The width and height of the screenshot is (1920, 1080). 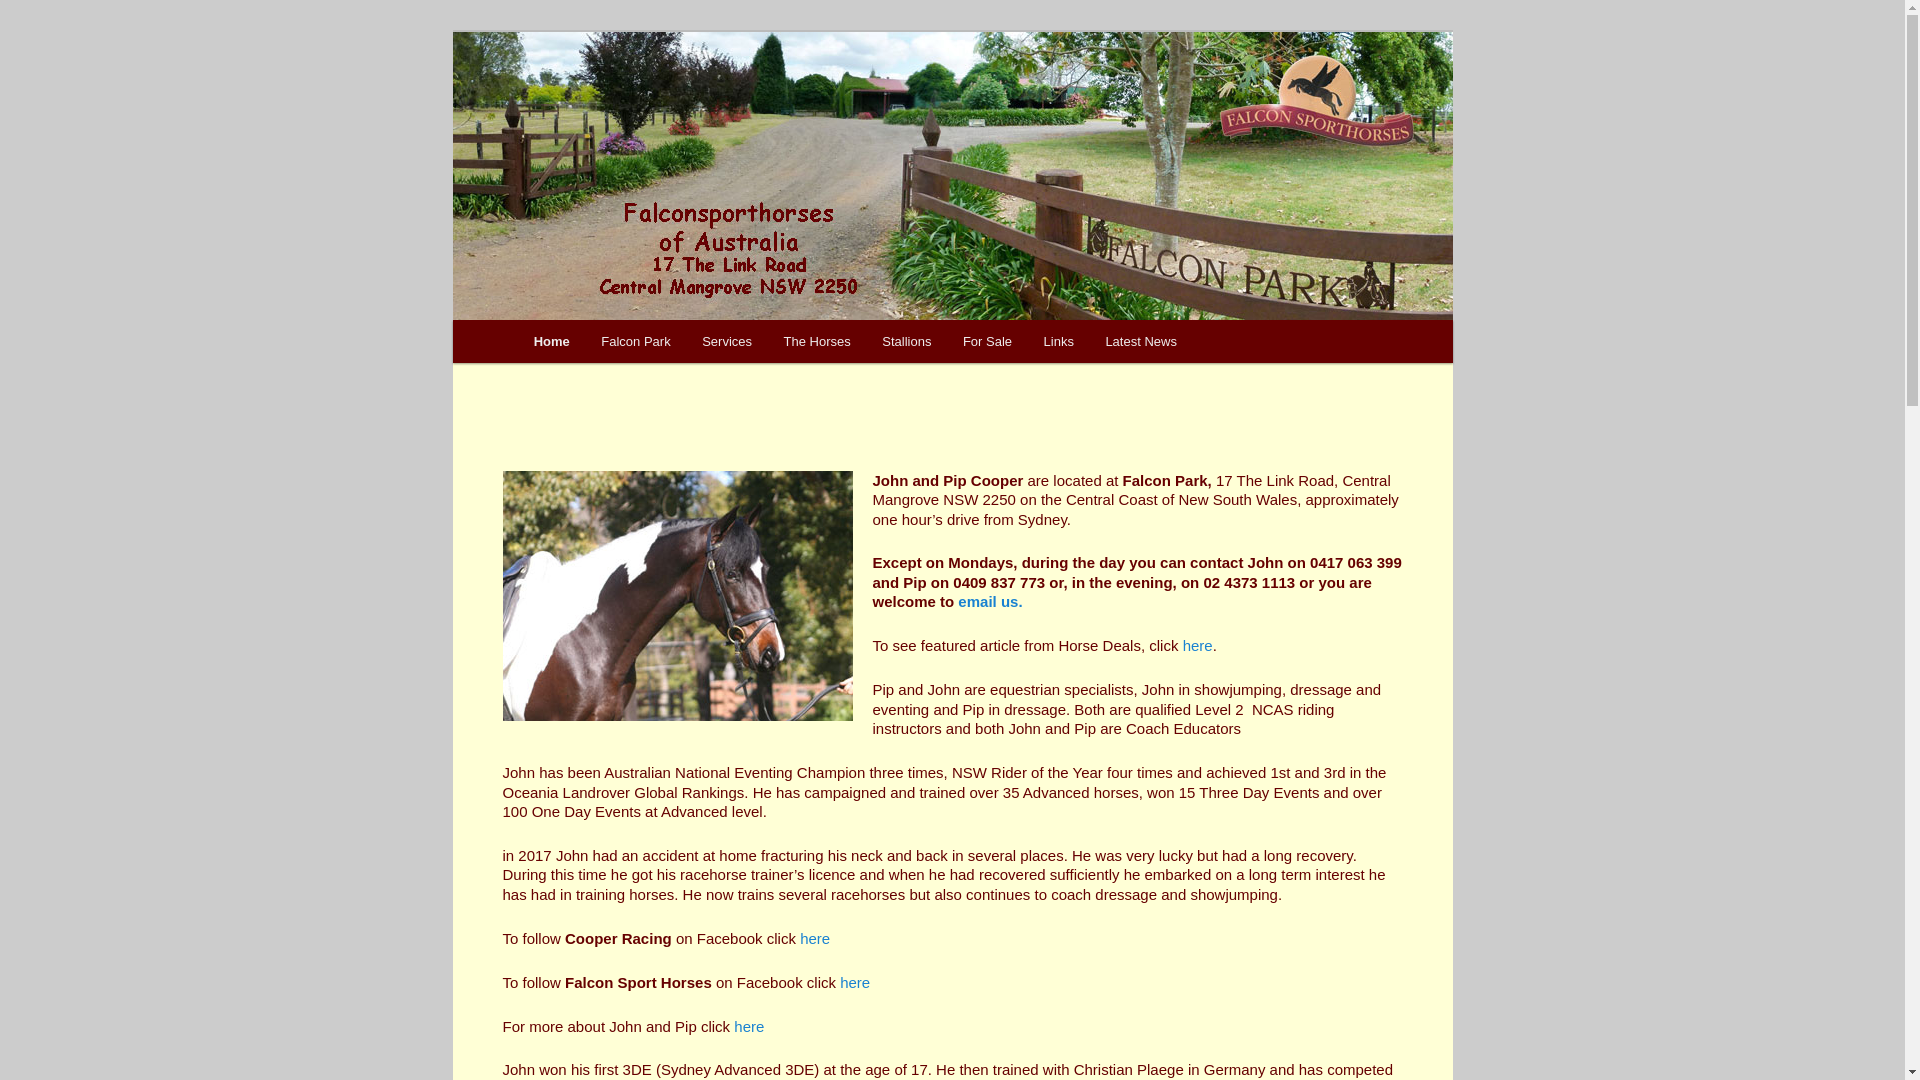 What do you see at coordinates (749, 1026) in the screenshot?
I see `here` at bounding box center [749, 1026].